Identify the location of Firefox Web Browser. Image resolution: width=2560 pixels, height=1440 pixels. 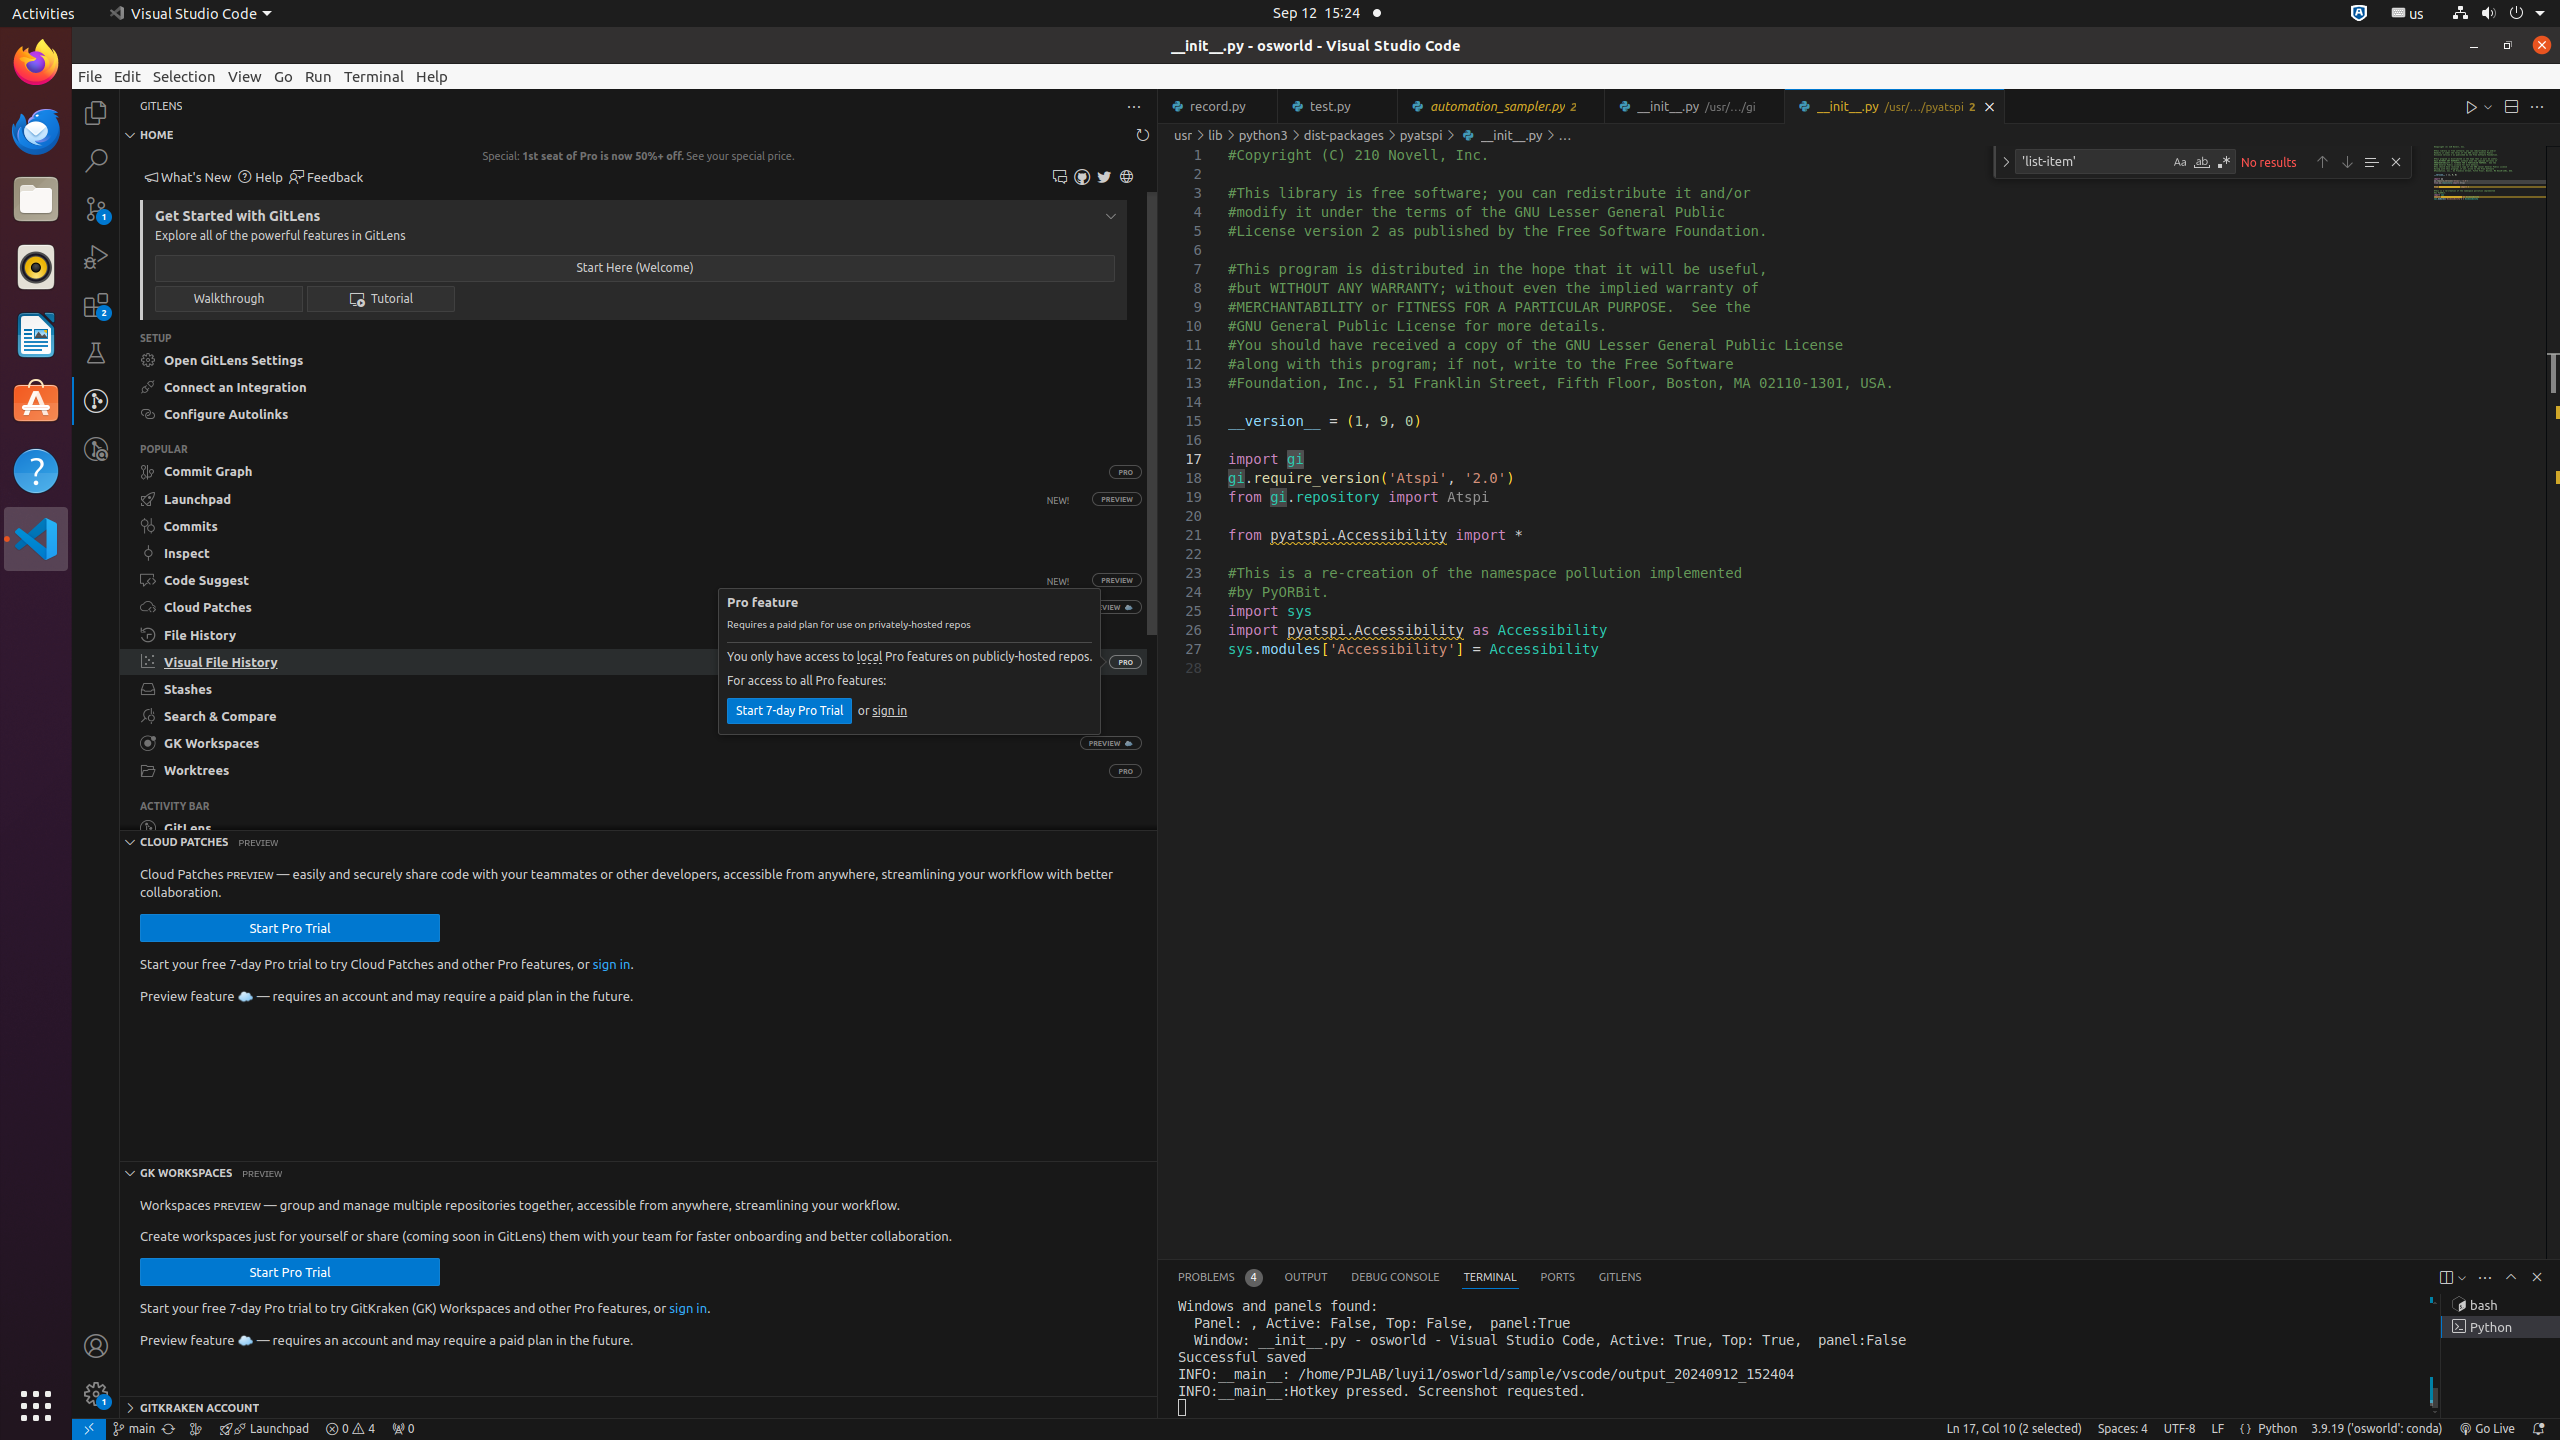
(36, 63).